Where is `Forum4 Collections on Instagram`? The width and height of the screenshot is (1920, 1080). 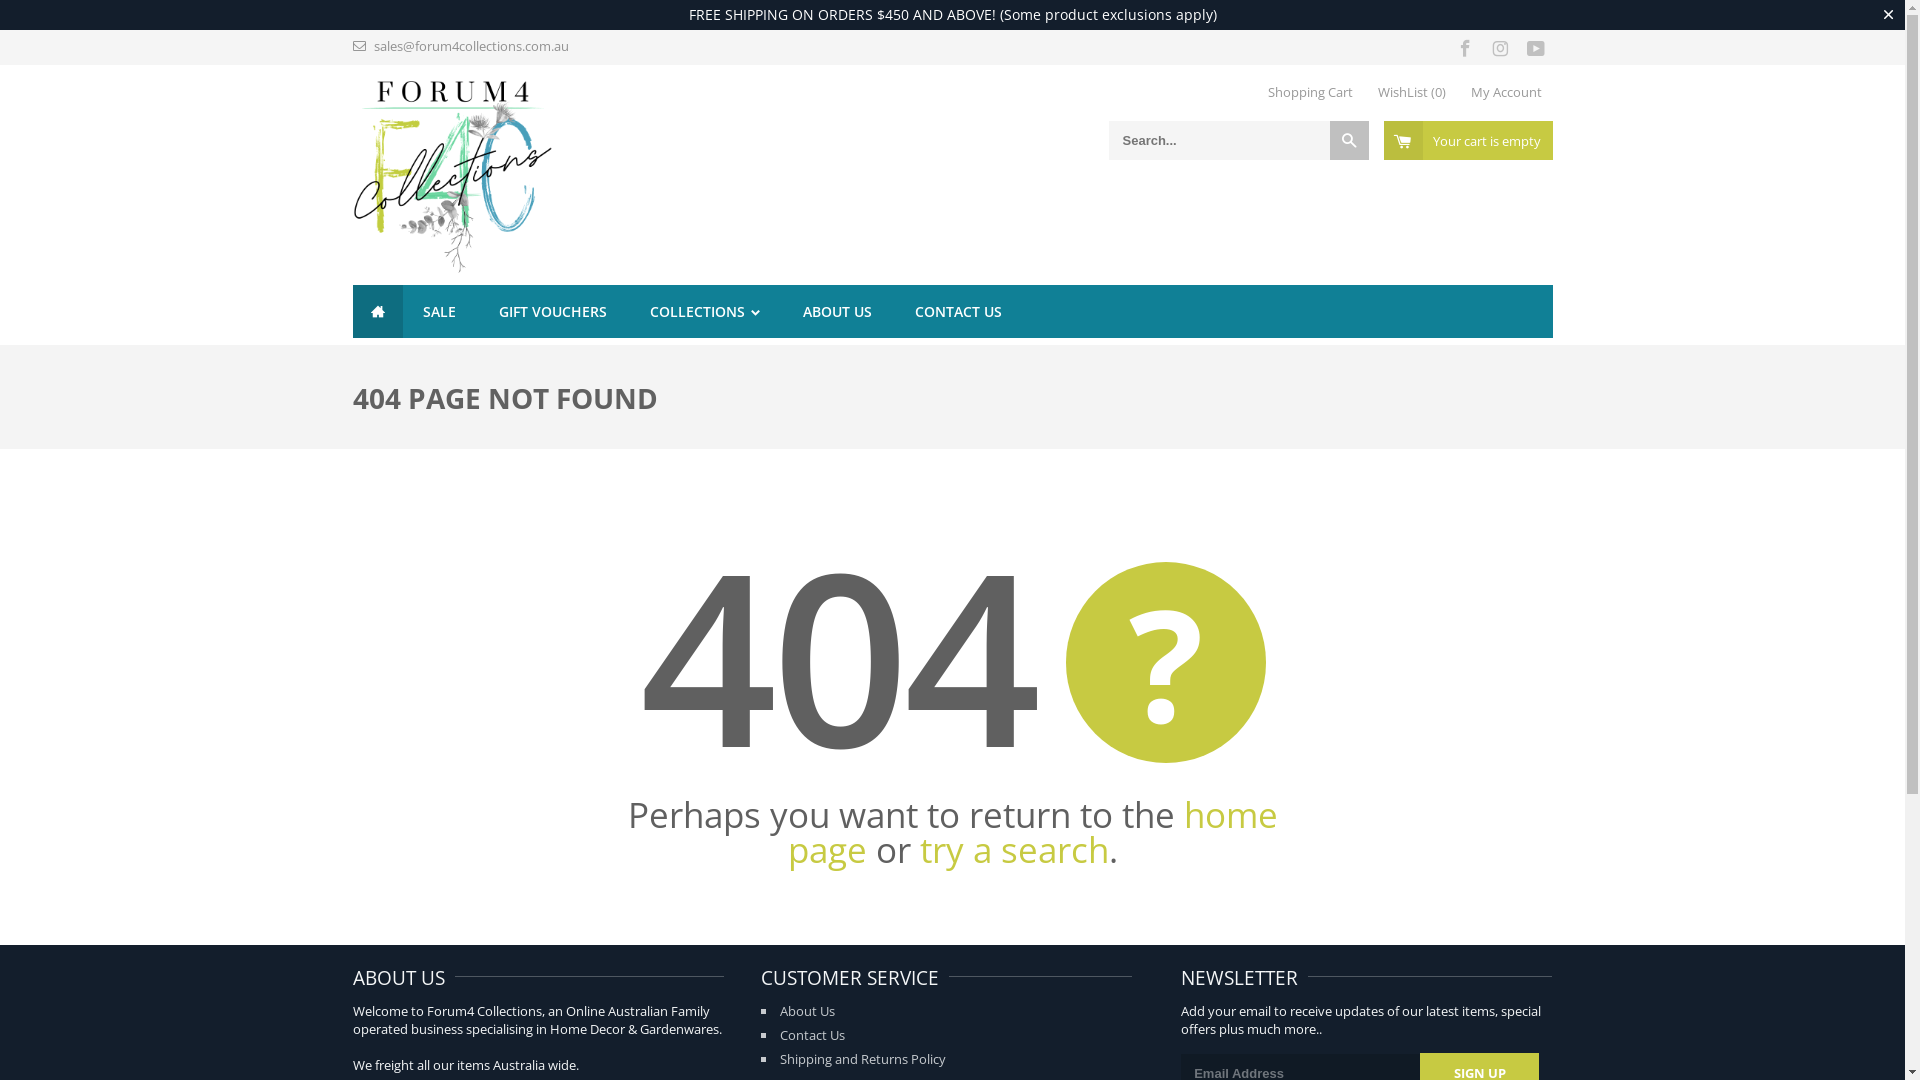 Forum4 Collections on Instagram is located at coordinates (1500, 46).